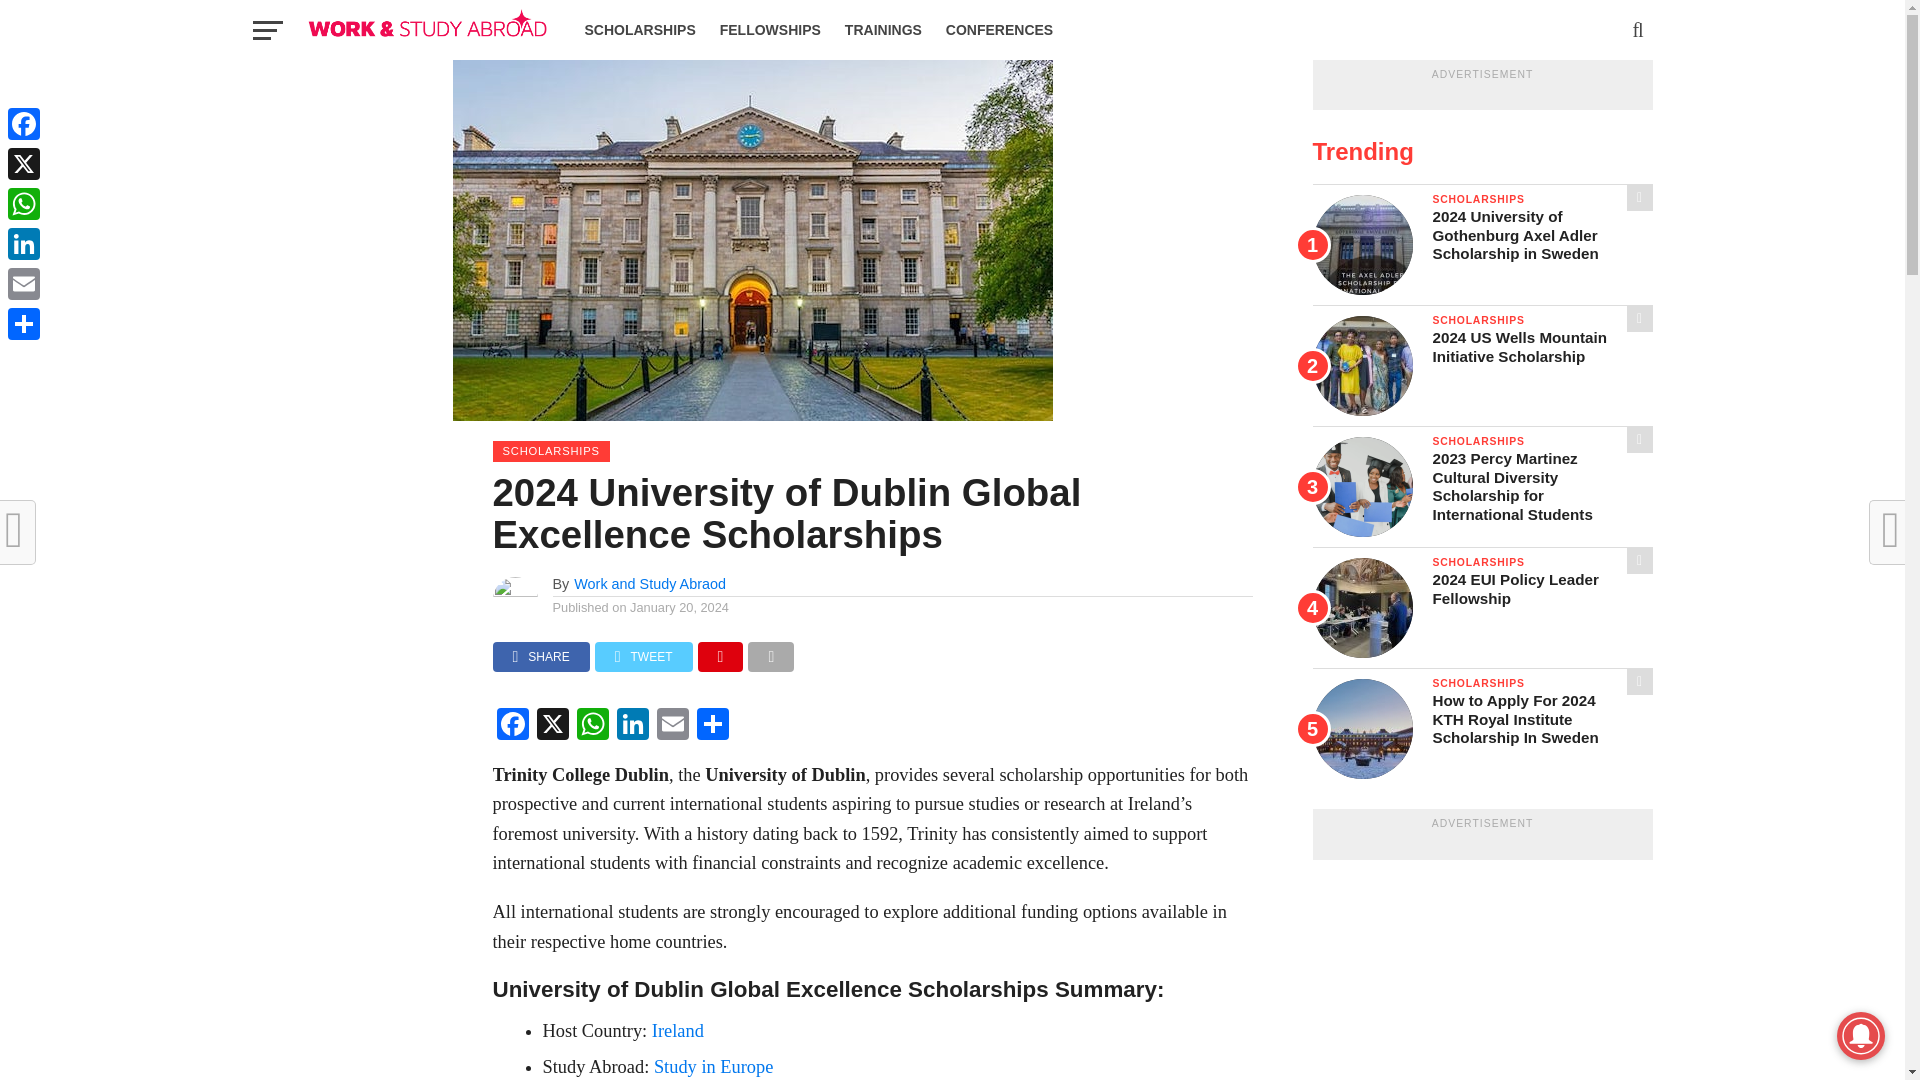 This screenshot has width=1920, height=1080. What do you see at coordinates (711, 726) in the screenshot?
I see `Share` at bounding box center [711, 726].